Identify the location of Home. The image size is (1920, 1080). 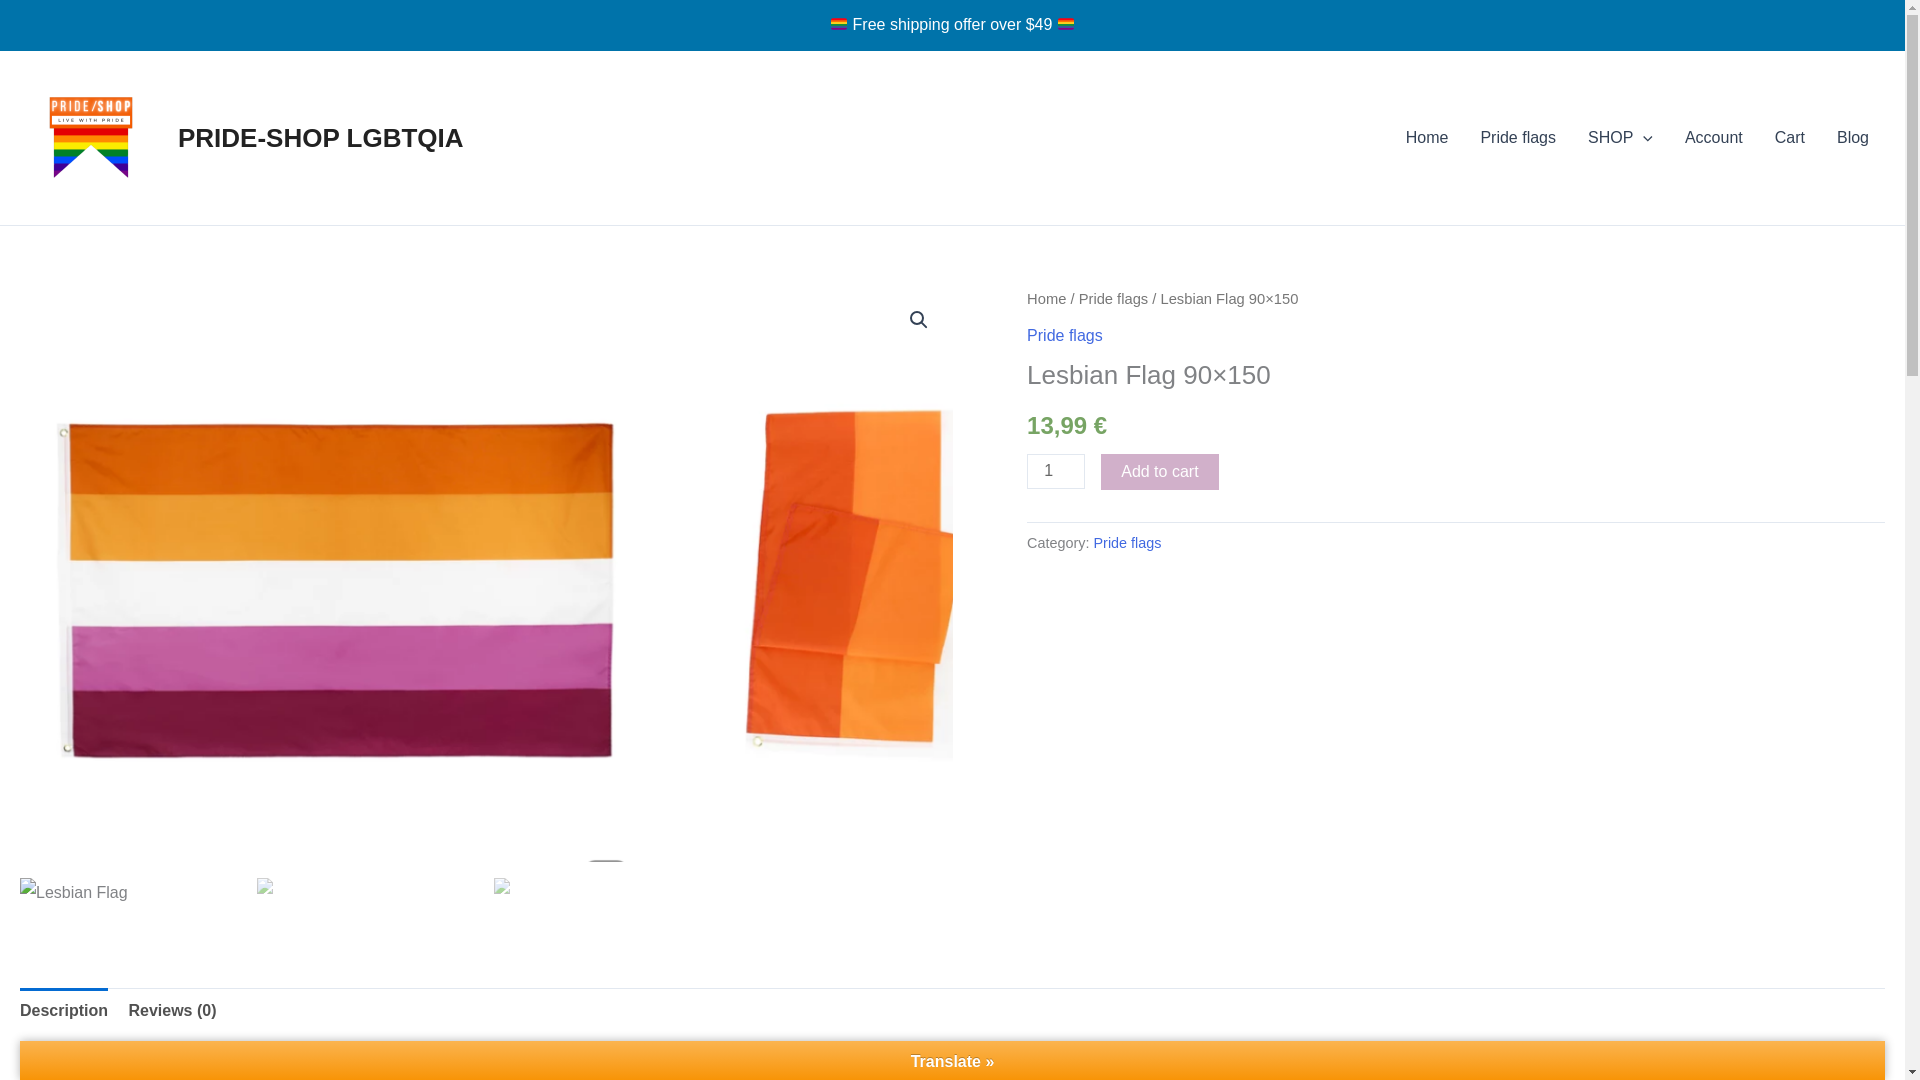
(1427, 138).